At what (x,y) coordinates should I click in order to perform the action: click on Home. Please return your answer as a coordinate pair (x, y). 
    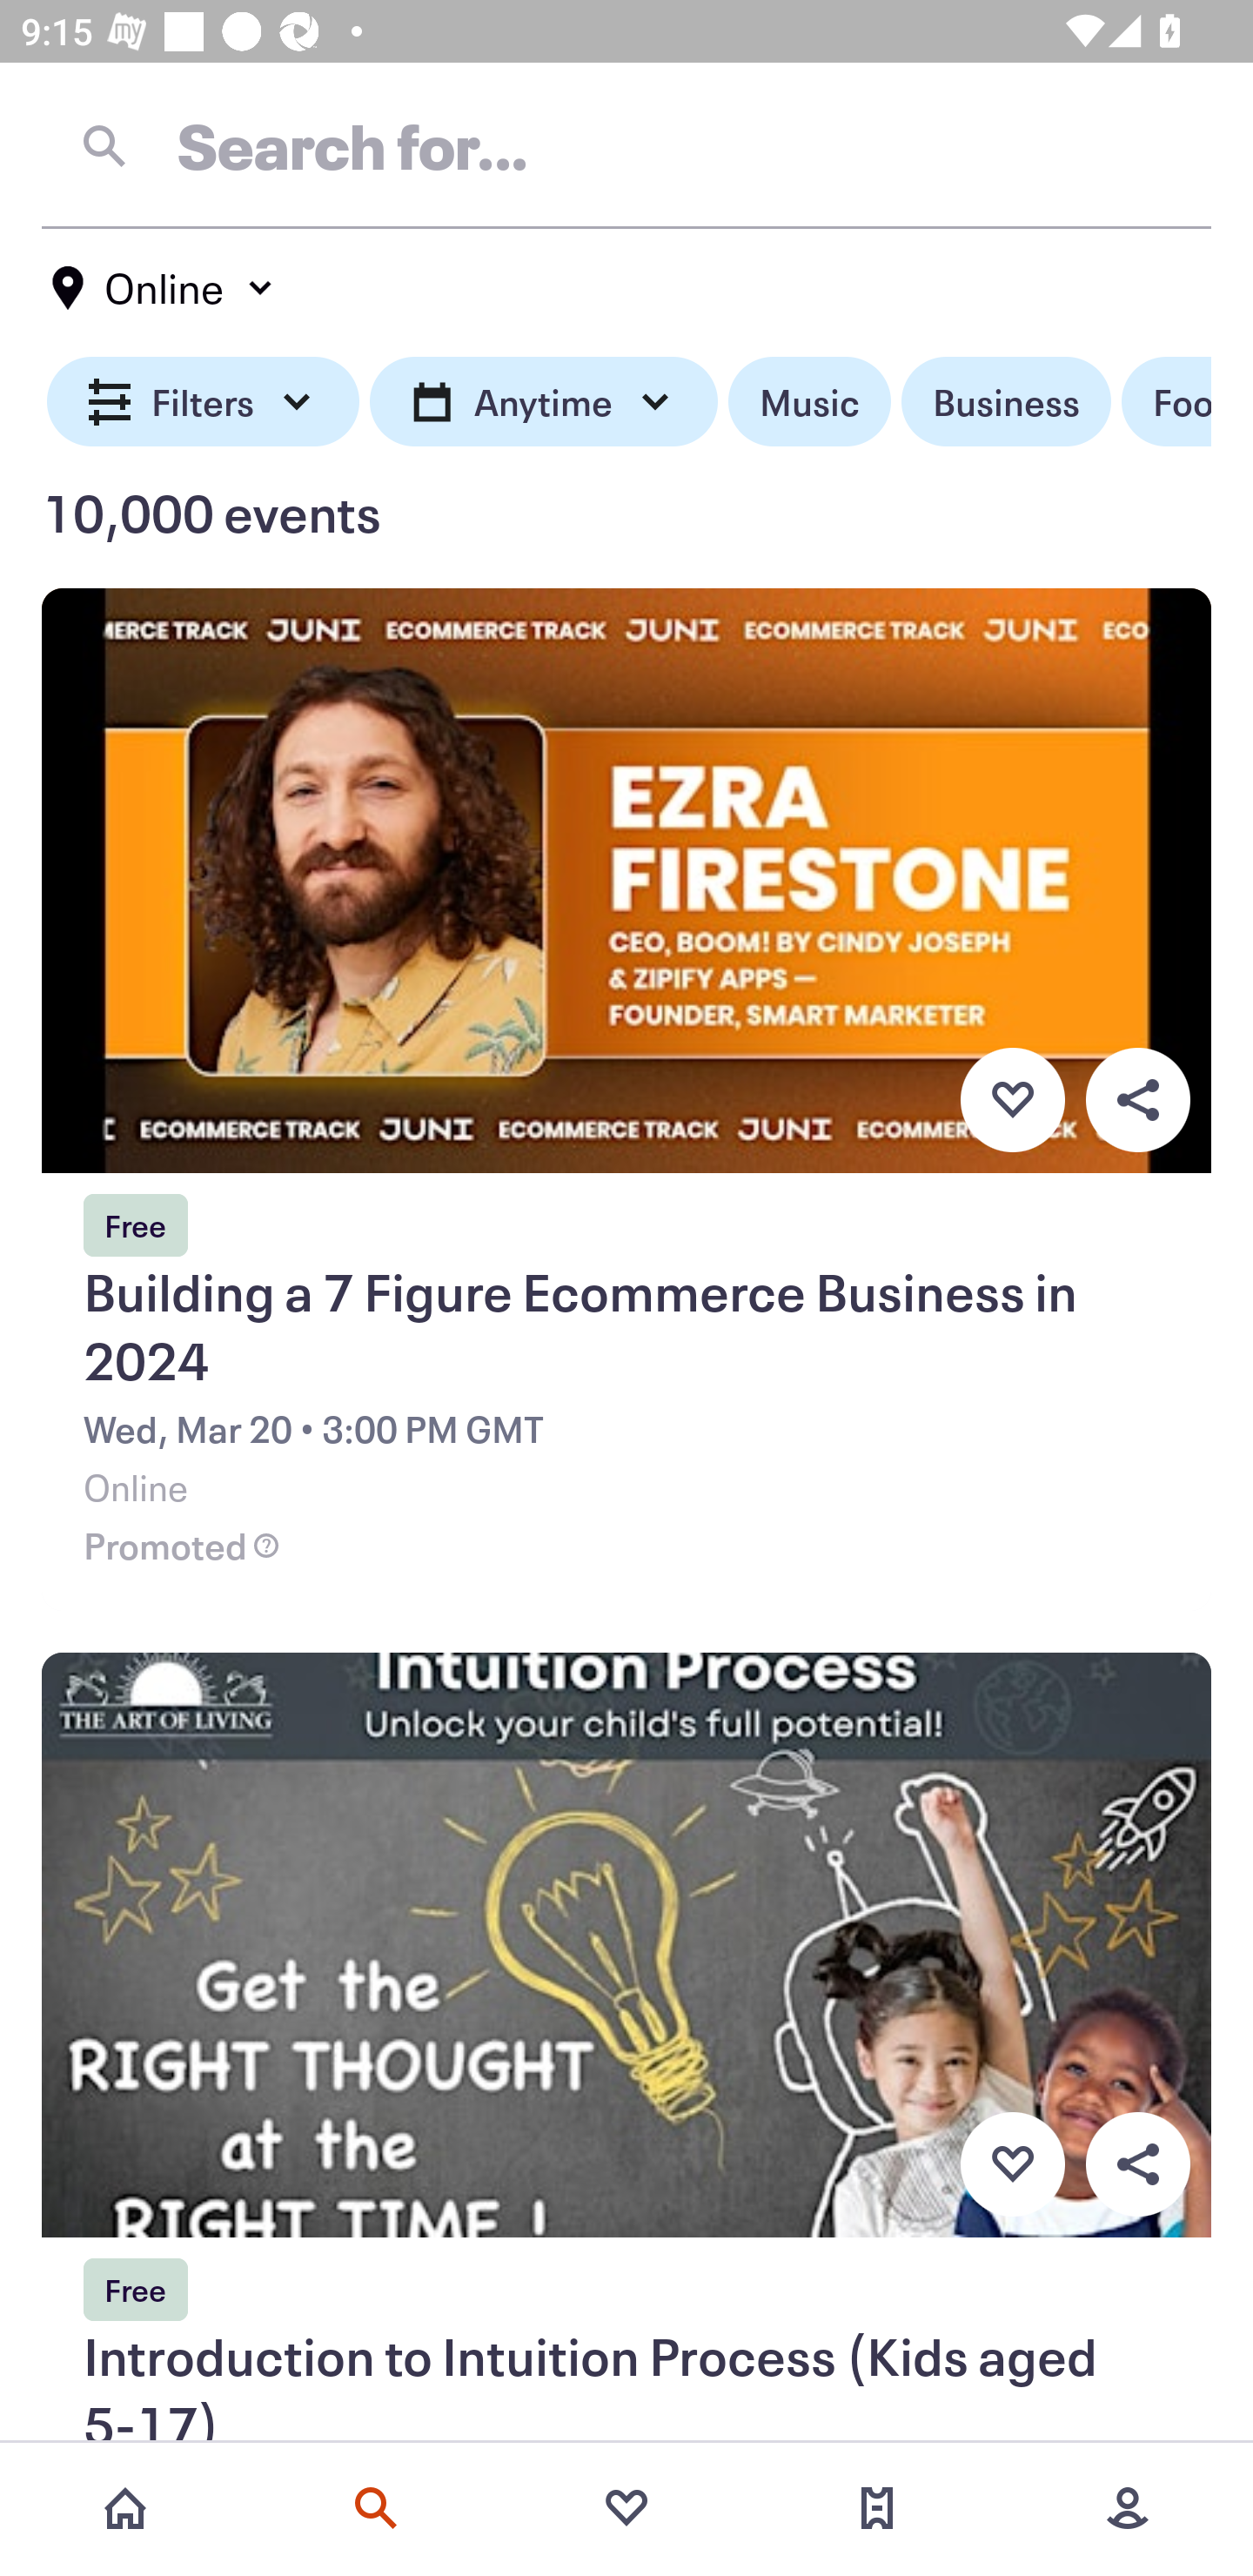
    Looking at the image, I should click on (125, 2508).